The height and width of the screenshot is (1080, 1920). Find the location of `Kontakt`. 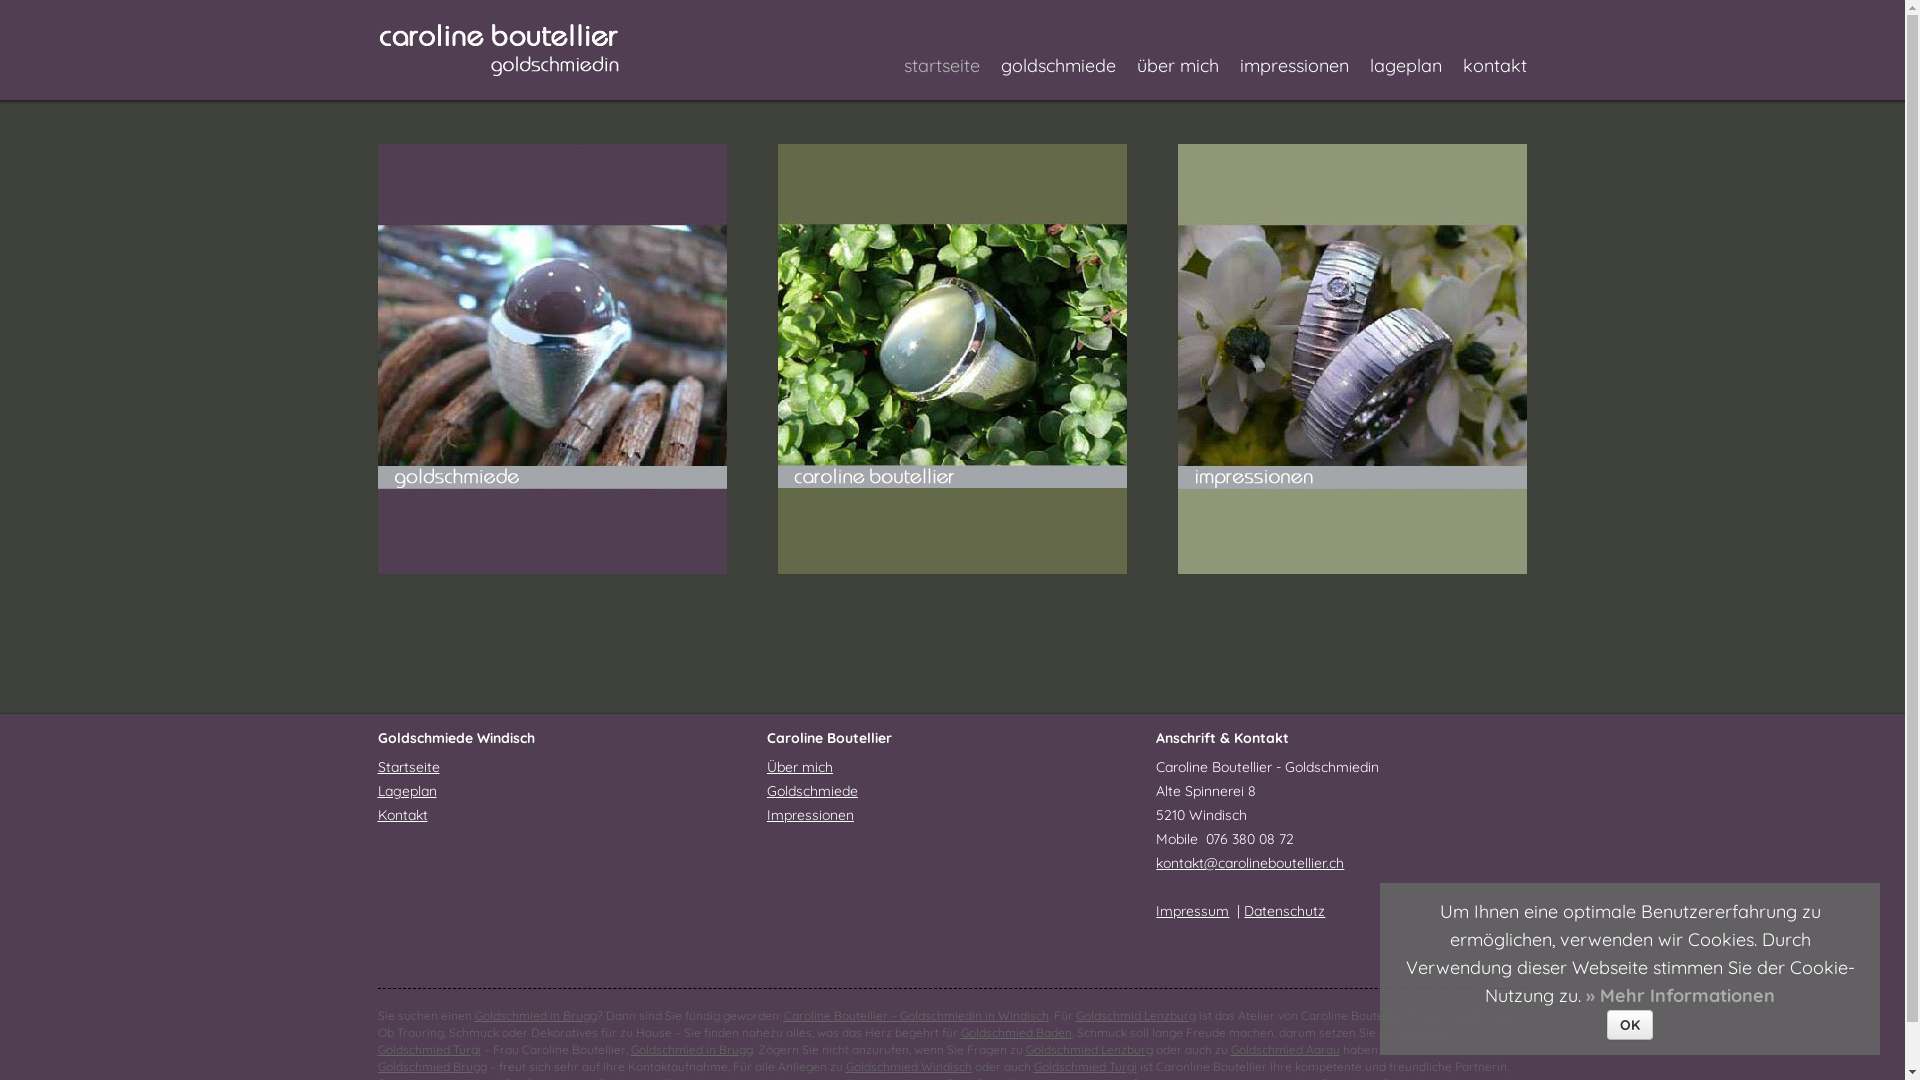

Kontakt is located at coordinates (403, 815).